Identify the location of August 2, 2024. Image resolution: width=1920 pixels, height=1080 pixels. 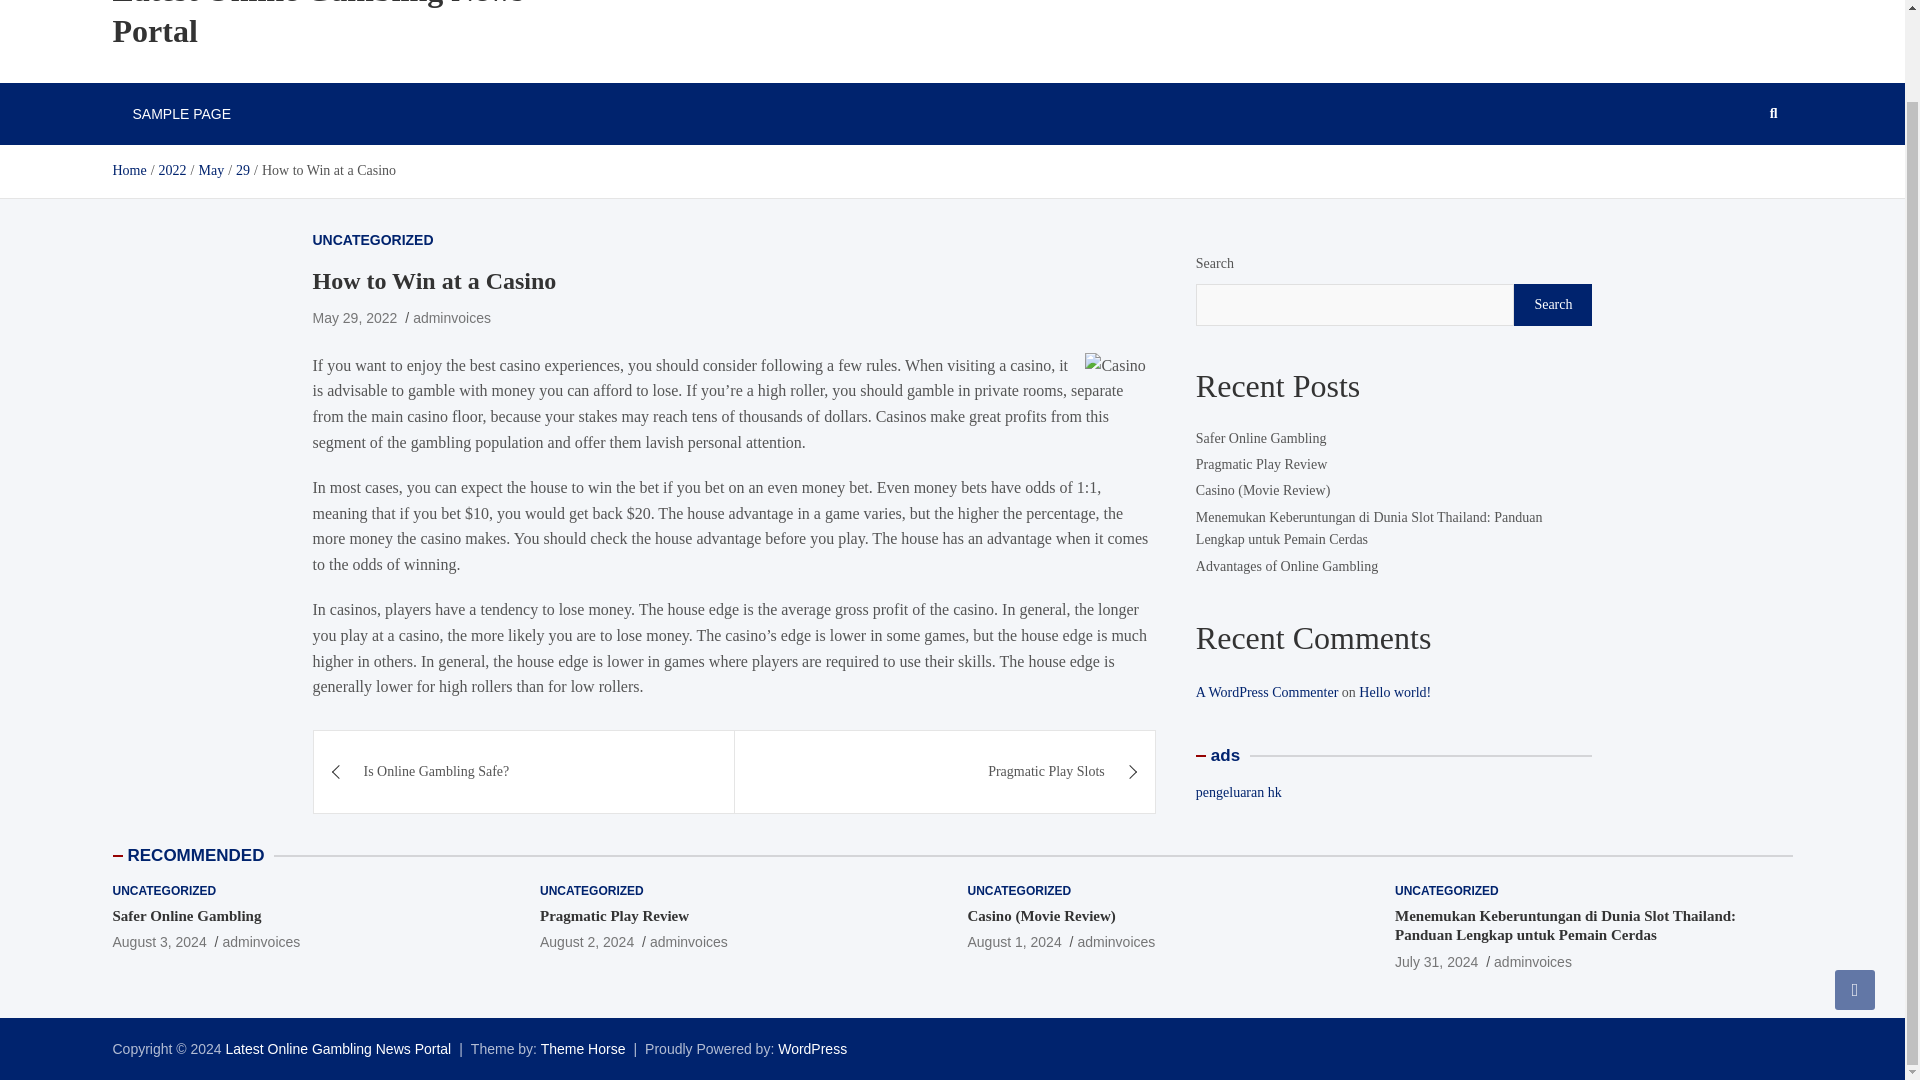
(586, 942).